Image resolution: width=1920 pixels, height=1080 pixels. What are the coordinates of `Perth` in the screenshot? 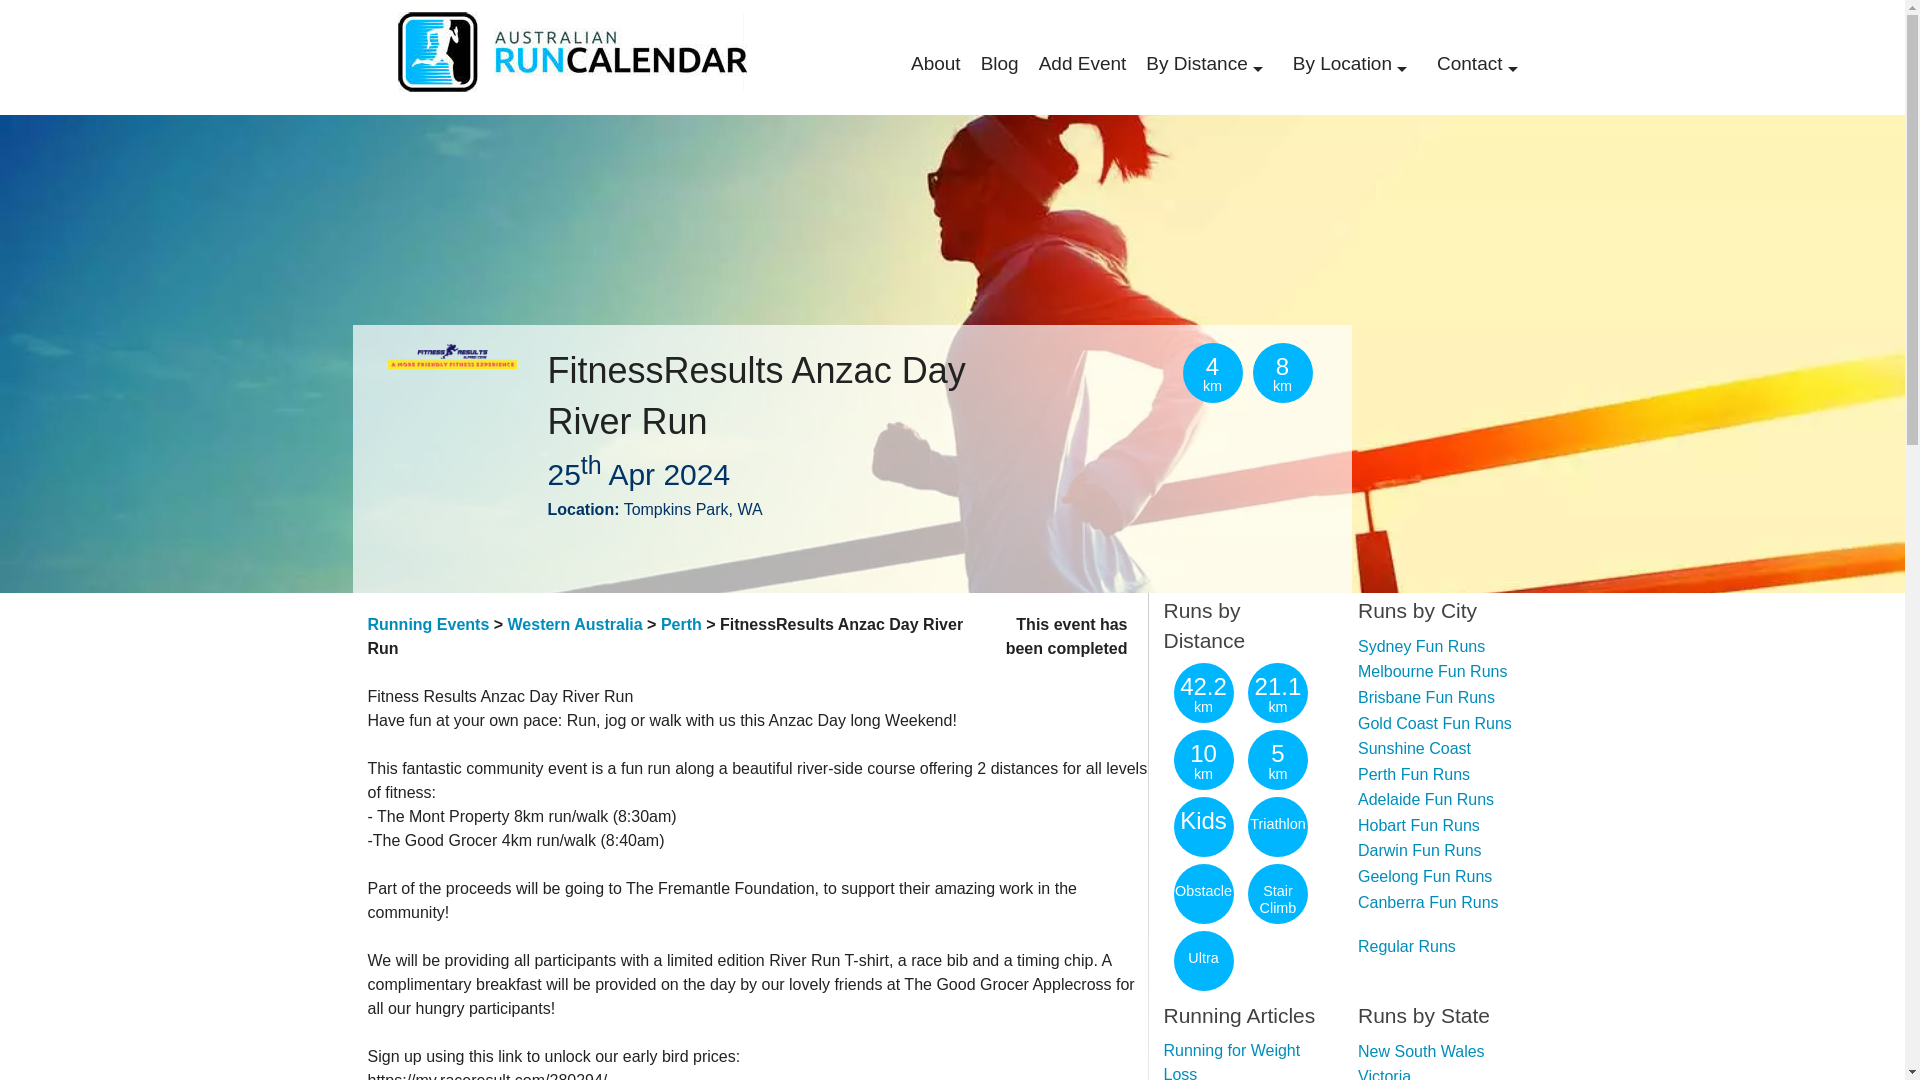 It's located at (1364, 226).